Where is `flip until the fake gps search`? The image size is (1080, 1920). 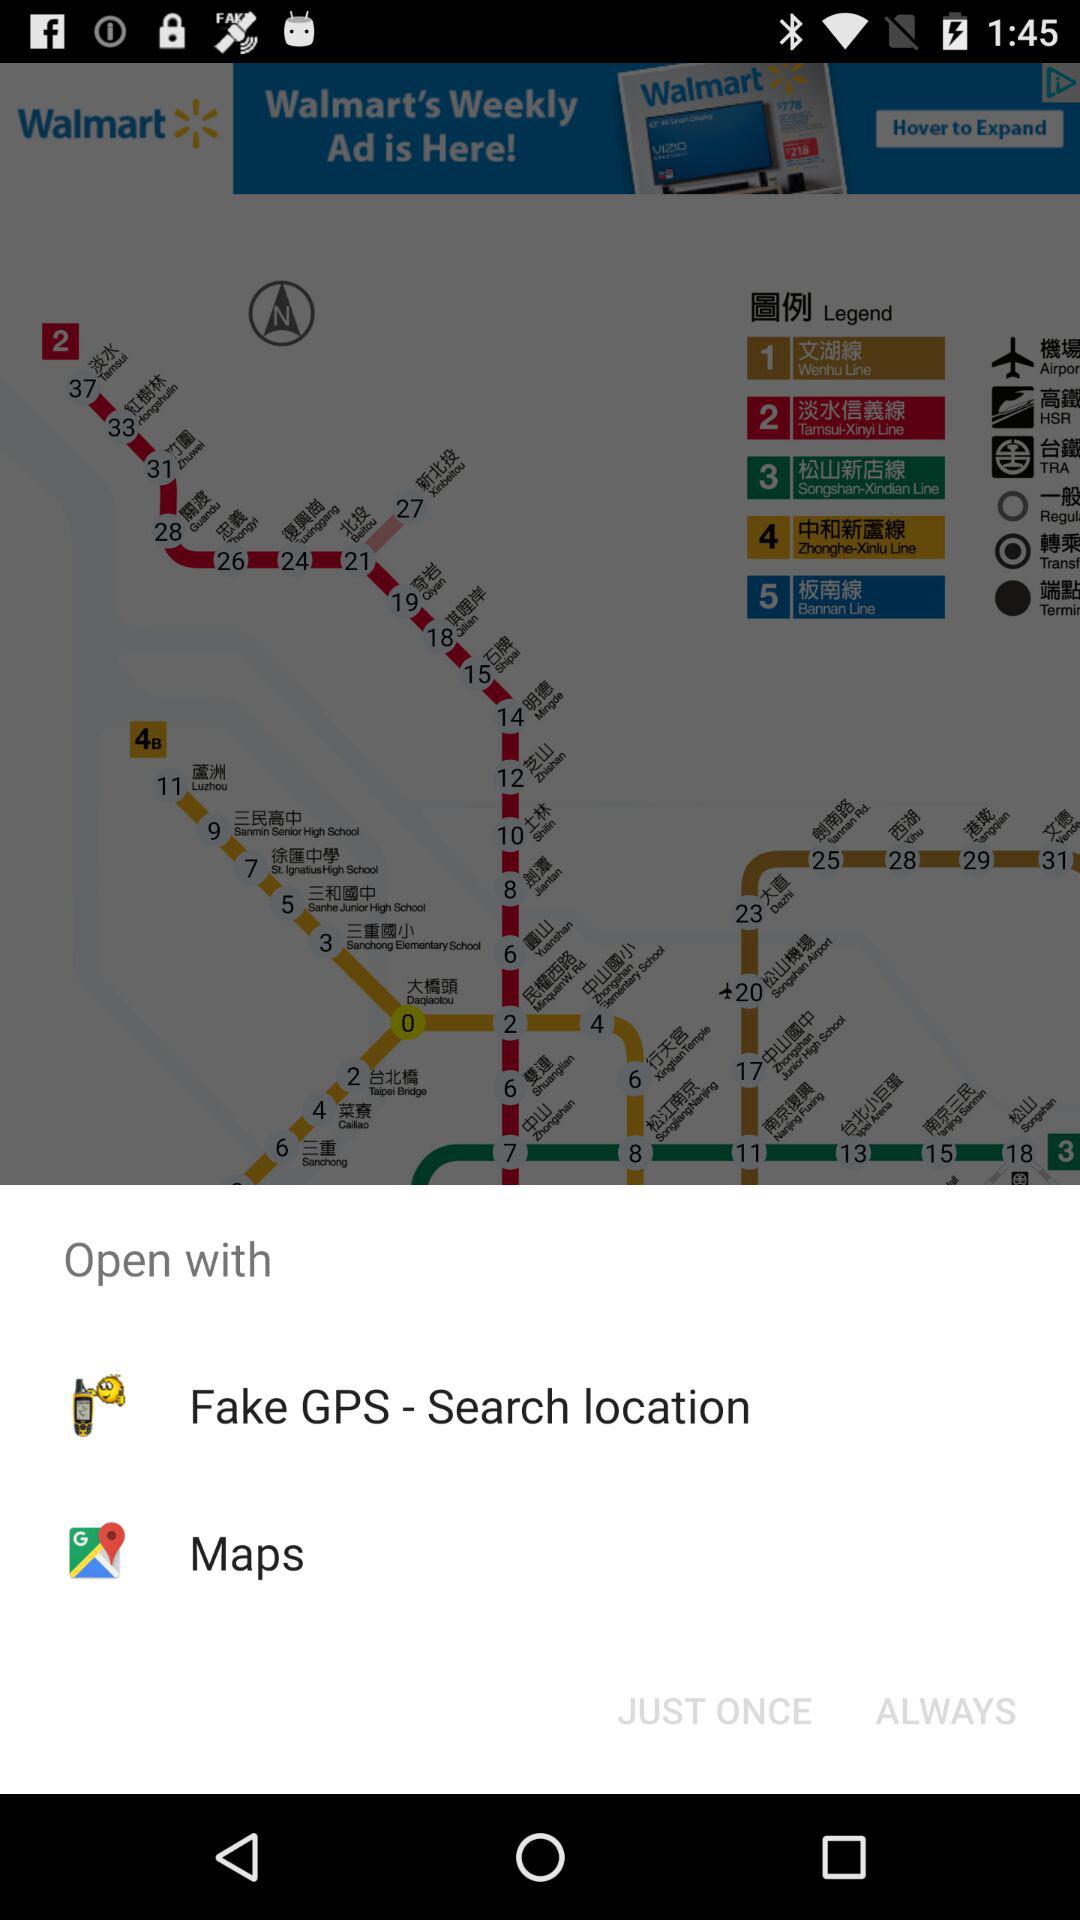
flip until the fake gps search is located at coordinates (470, 1405).